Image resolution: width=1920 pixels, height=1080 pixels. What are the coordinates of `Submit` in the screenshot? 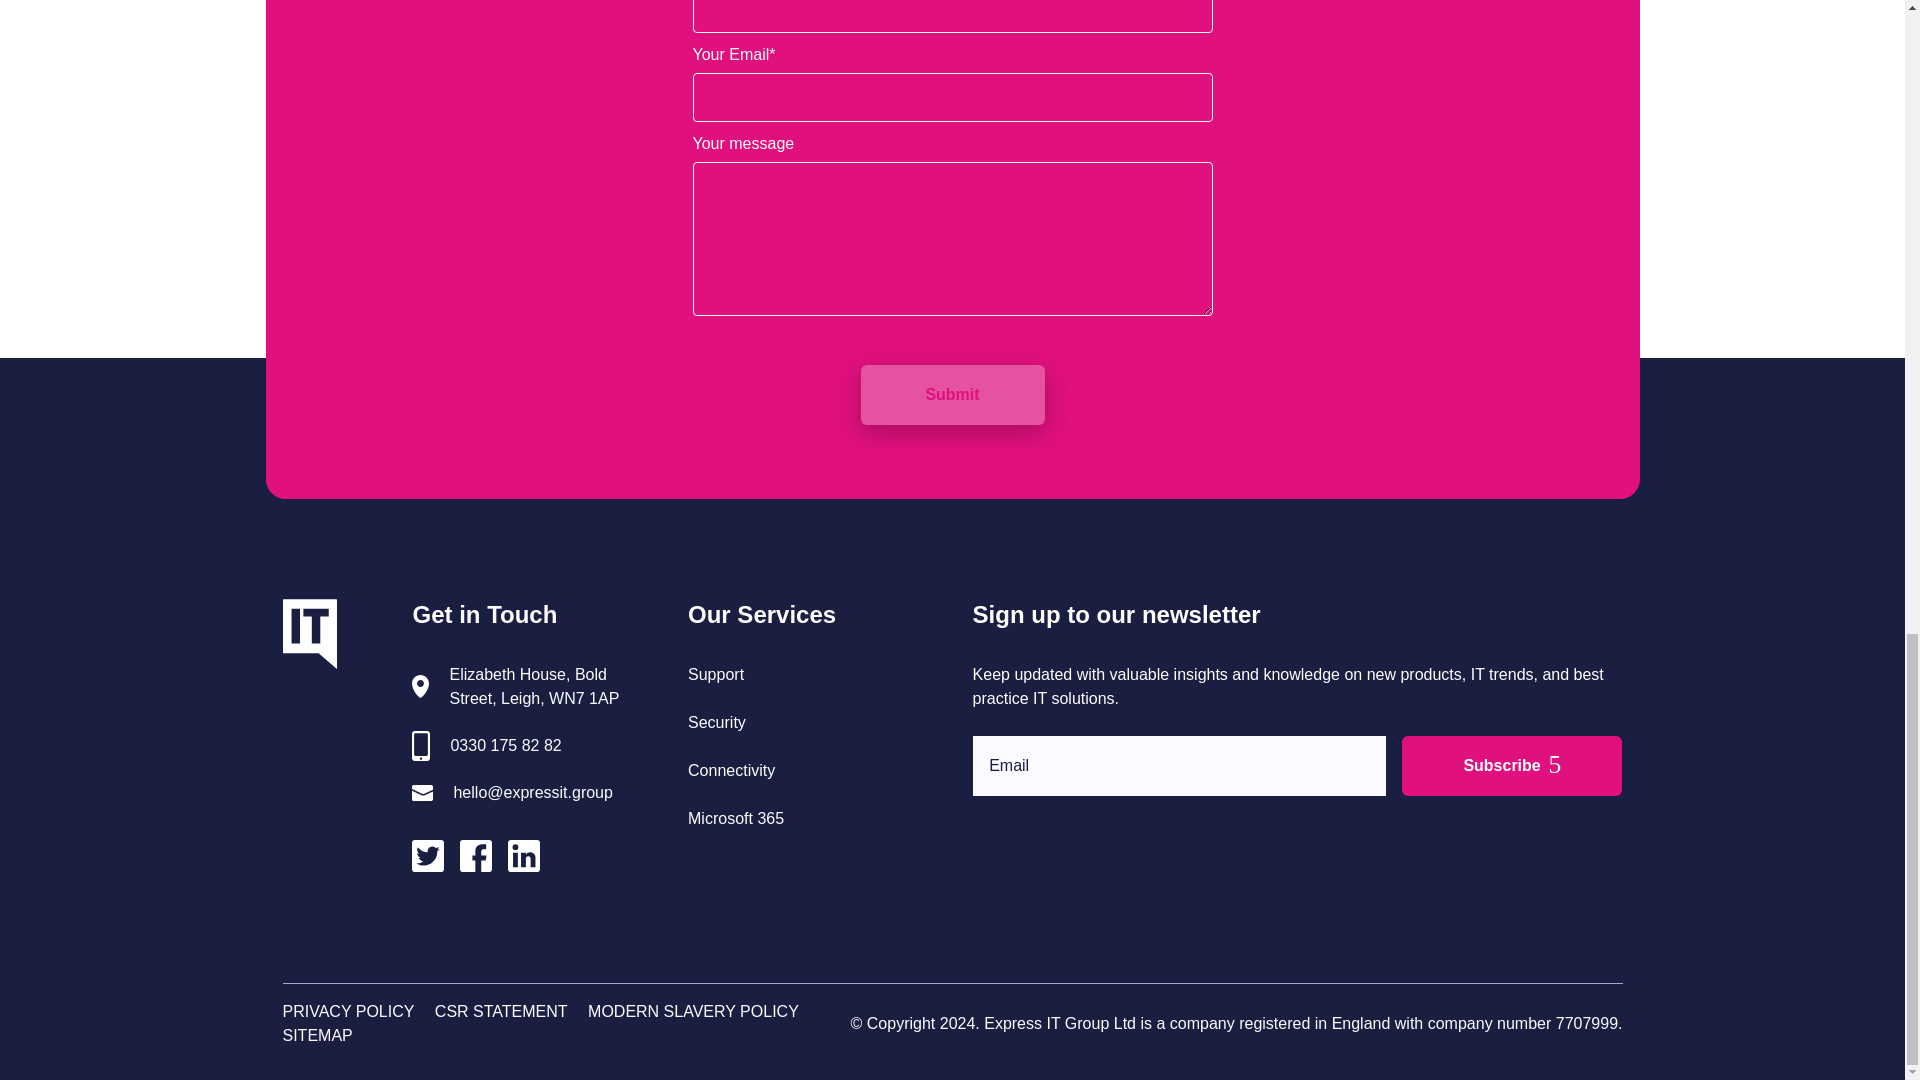 It's located at (952, 395).